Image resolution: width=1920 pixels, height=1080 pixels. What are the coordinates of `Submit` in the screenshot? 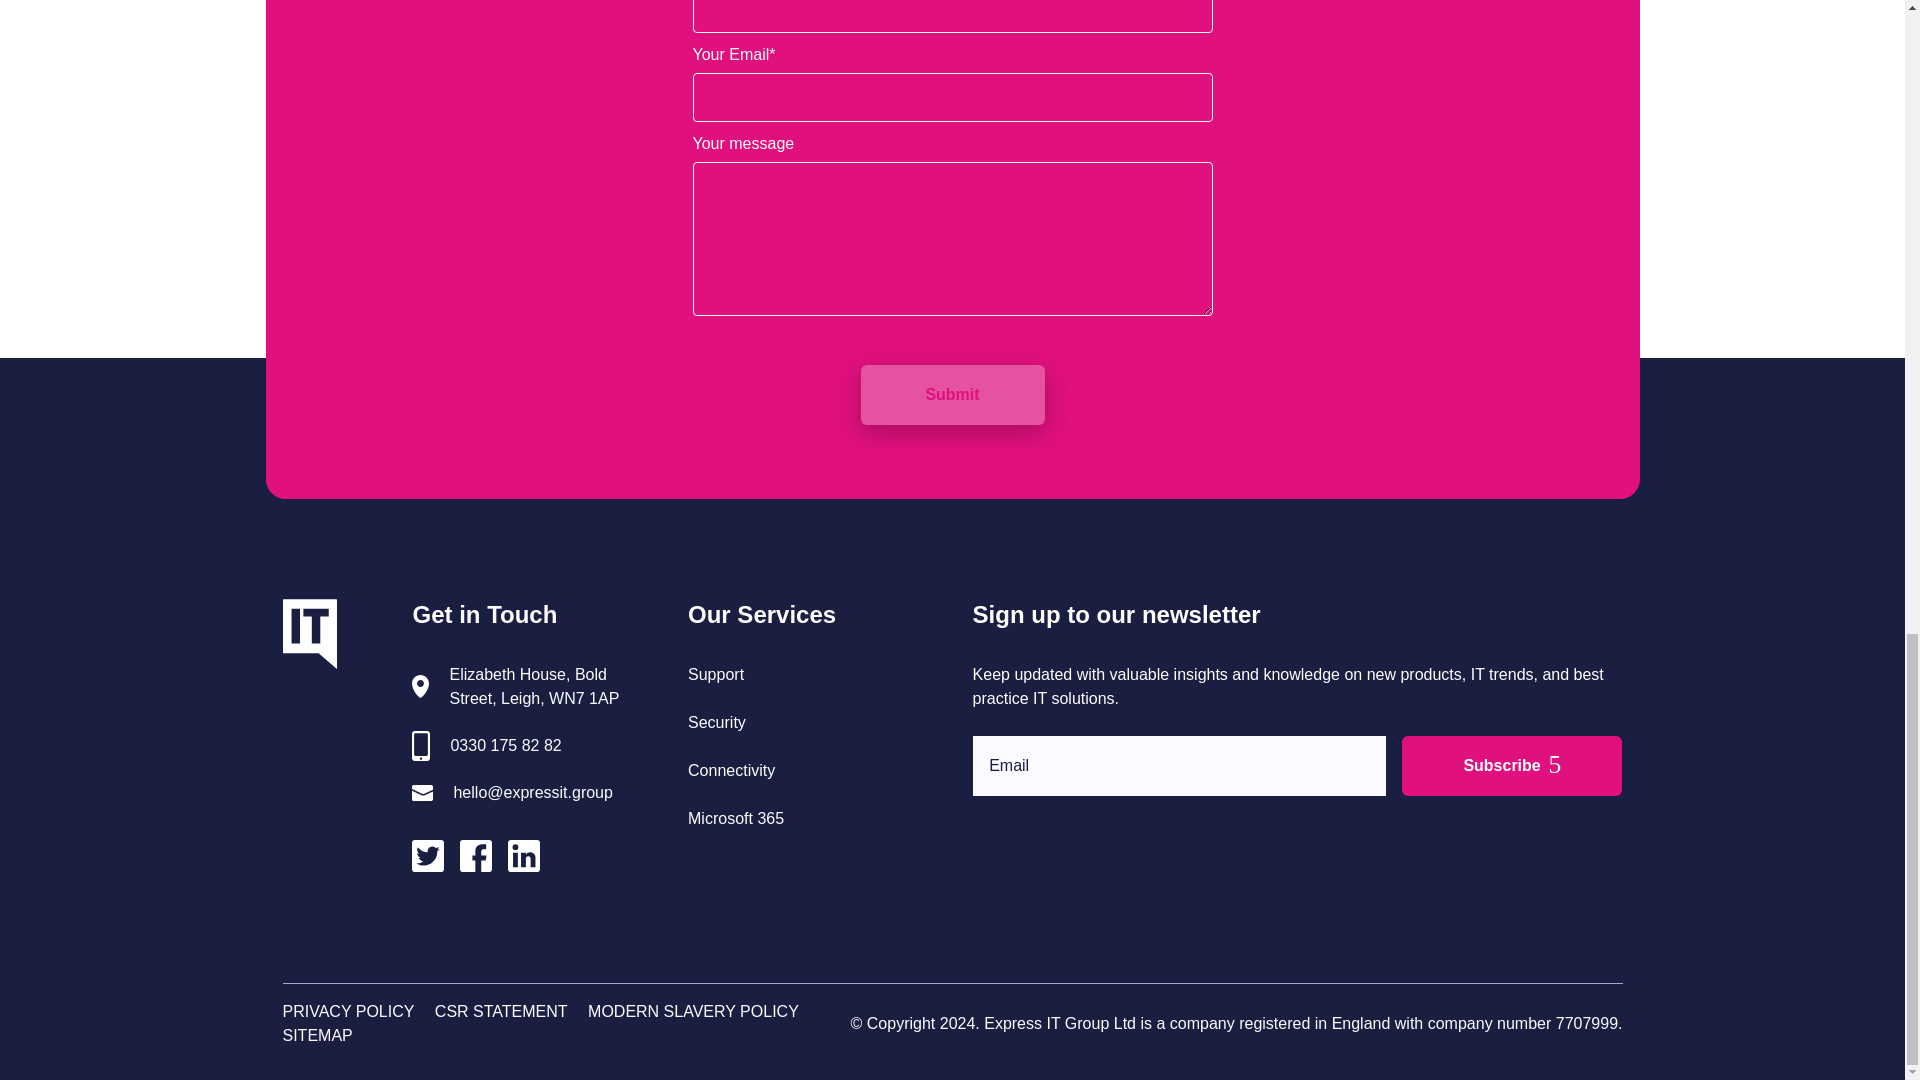 It's located at (952, 395).